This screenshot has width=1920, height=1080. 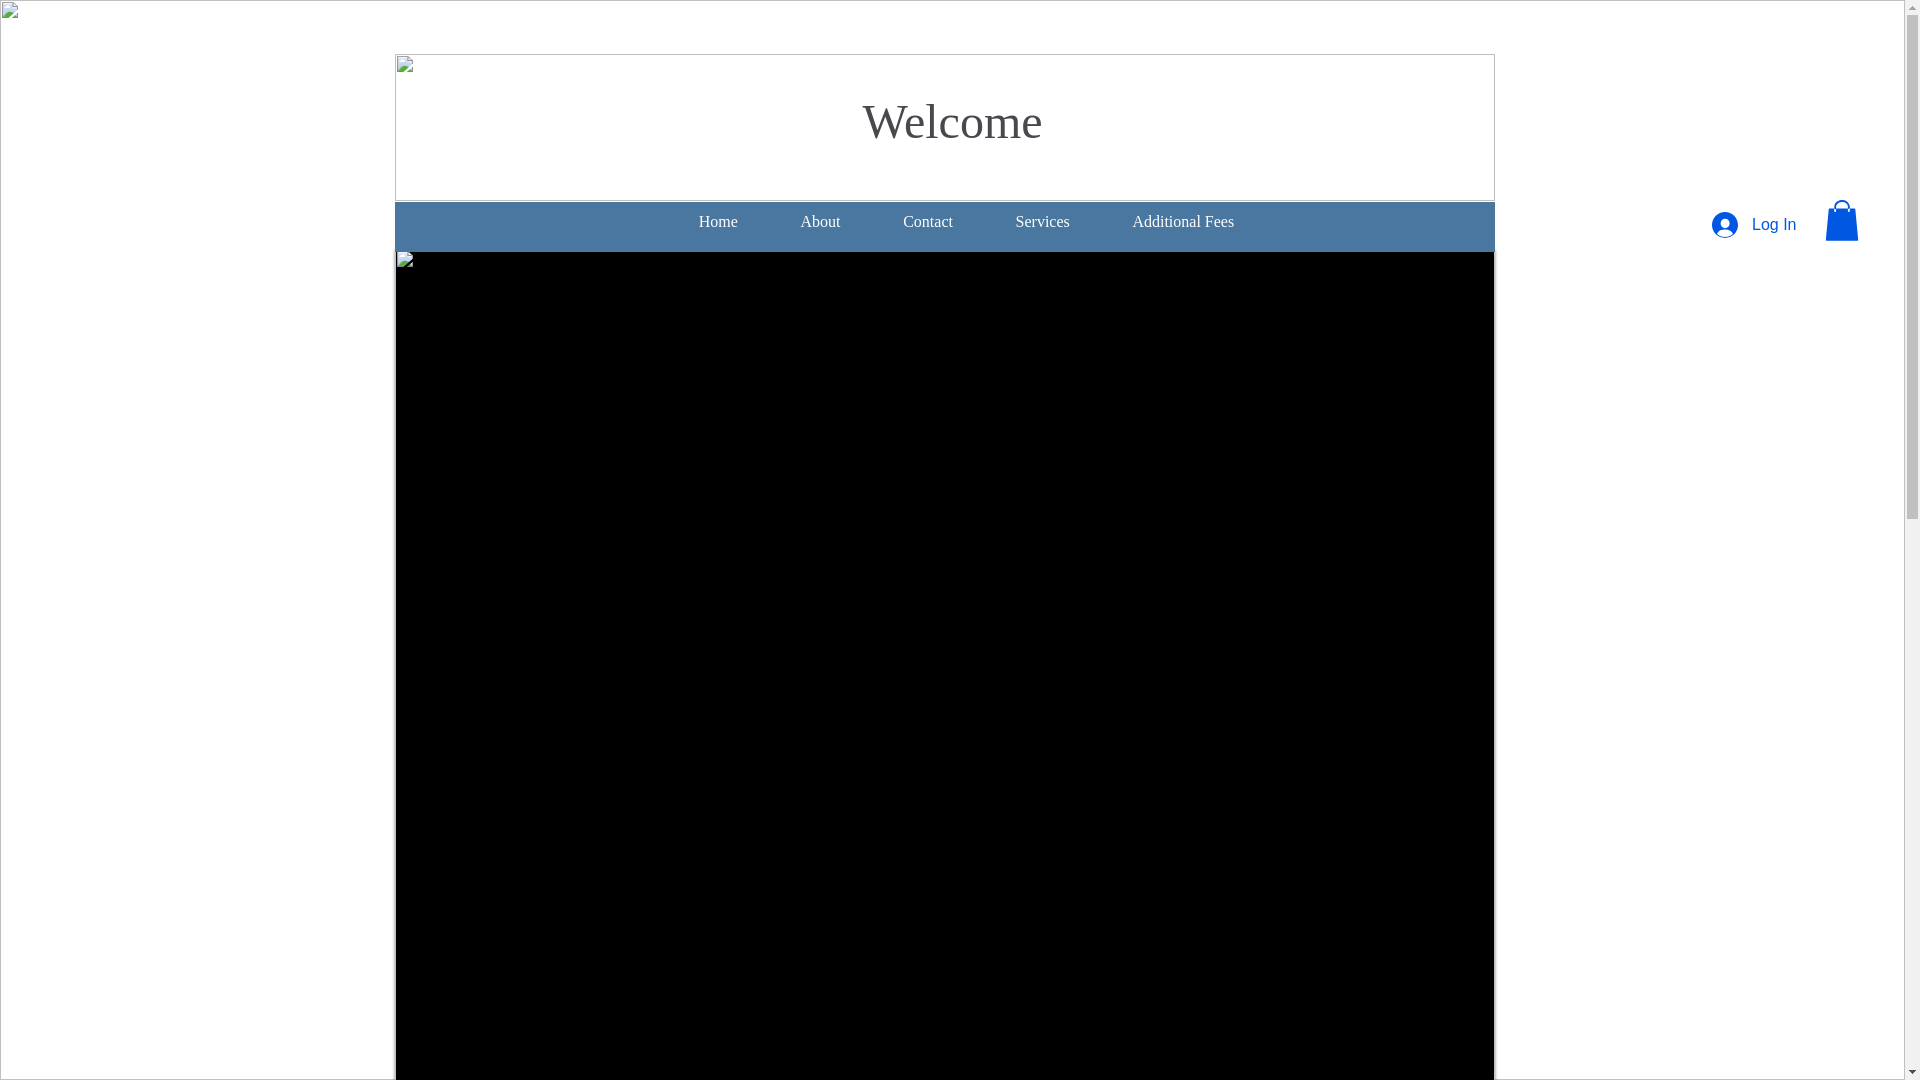 I want to click on About, so click(x=820, y=222).